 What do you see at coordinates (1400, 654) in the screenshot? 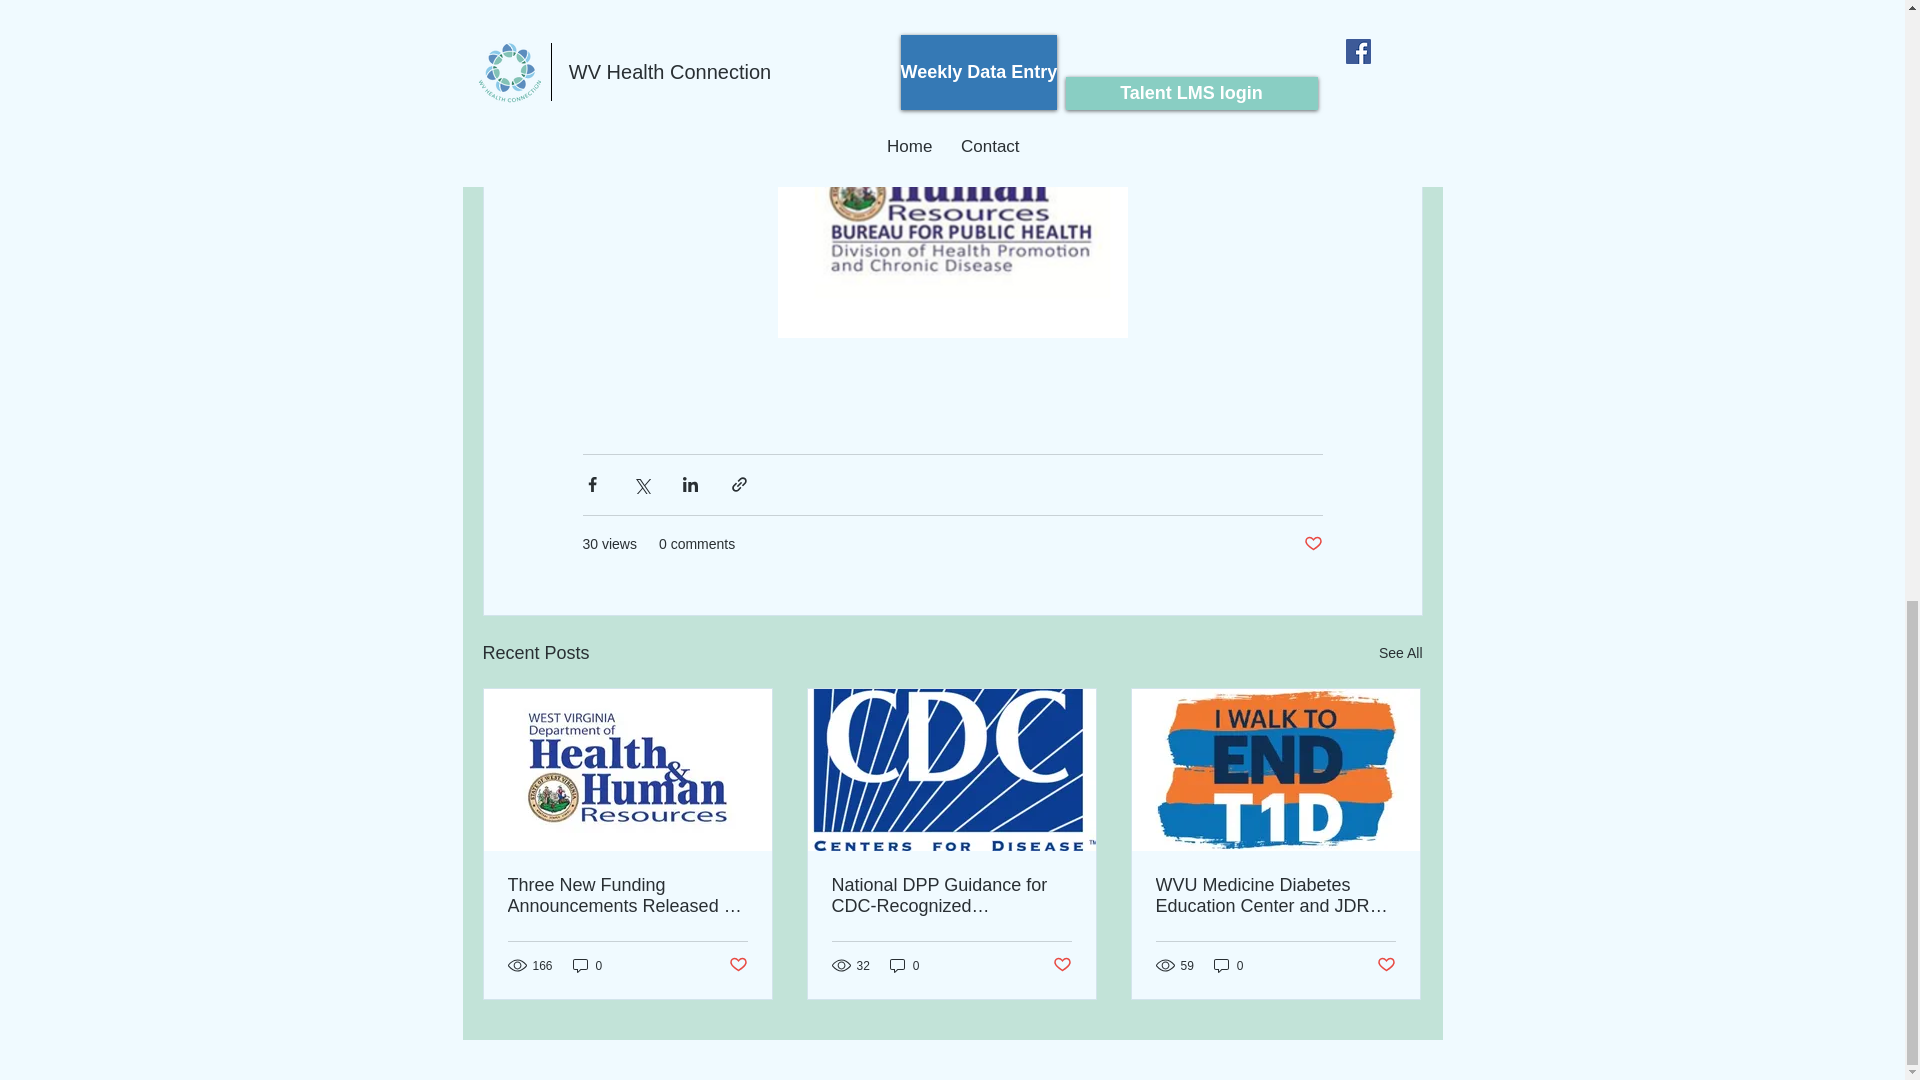
I see `See All` at bounding box center [1400, 654].